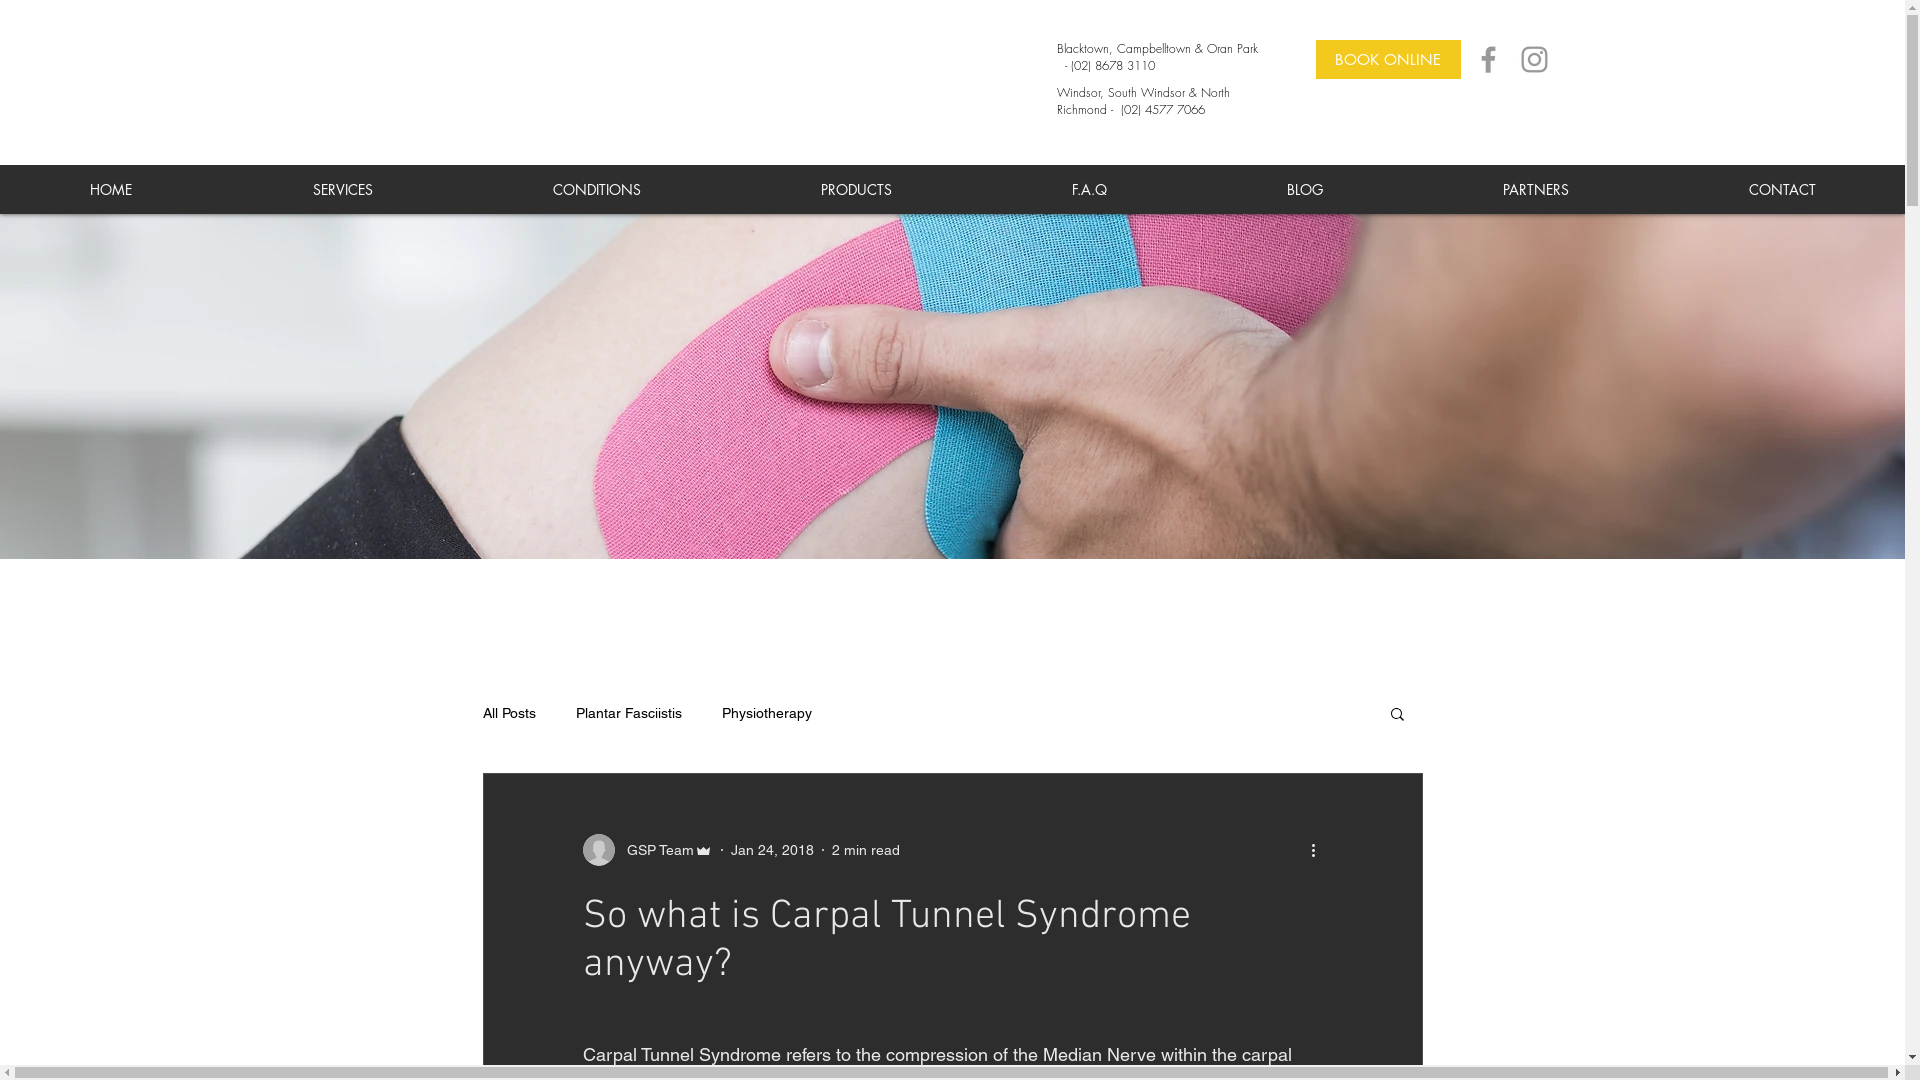  What do you see at coordinates (1162, 110) in the screenshot?
I see `(02) 4577 7066` at bounding box center [1162, 110].